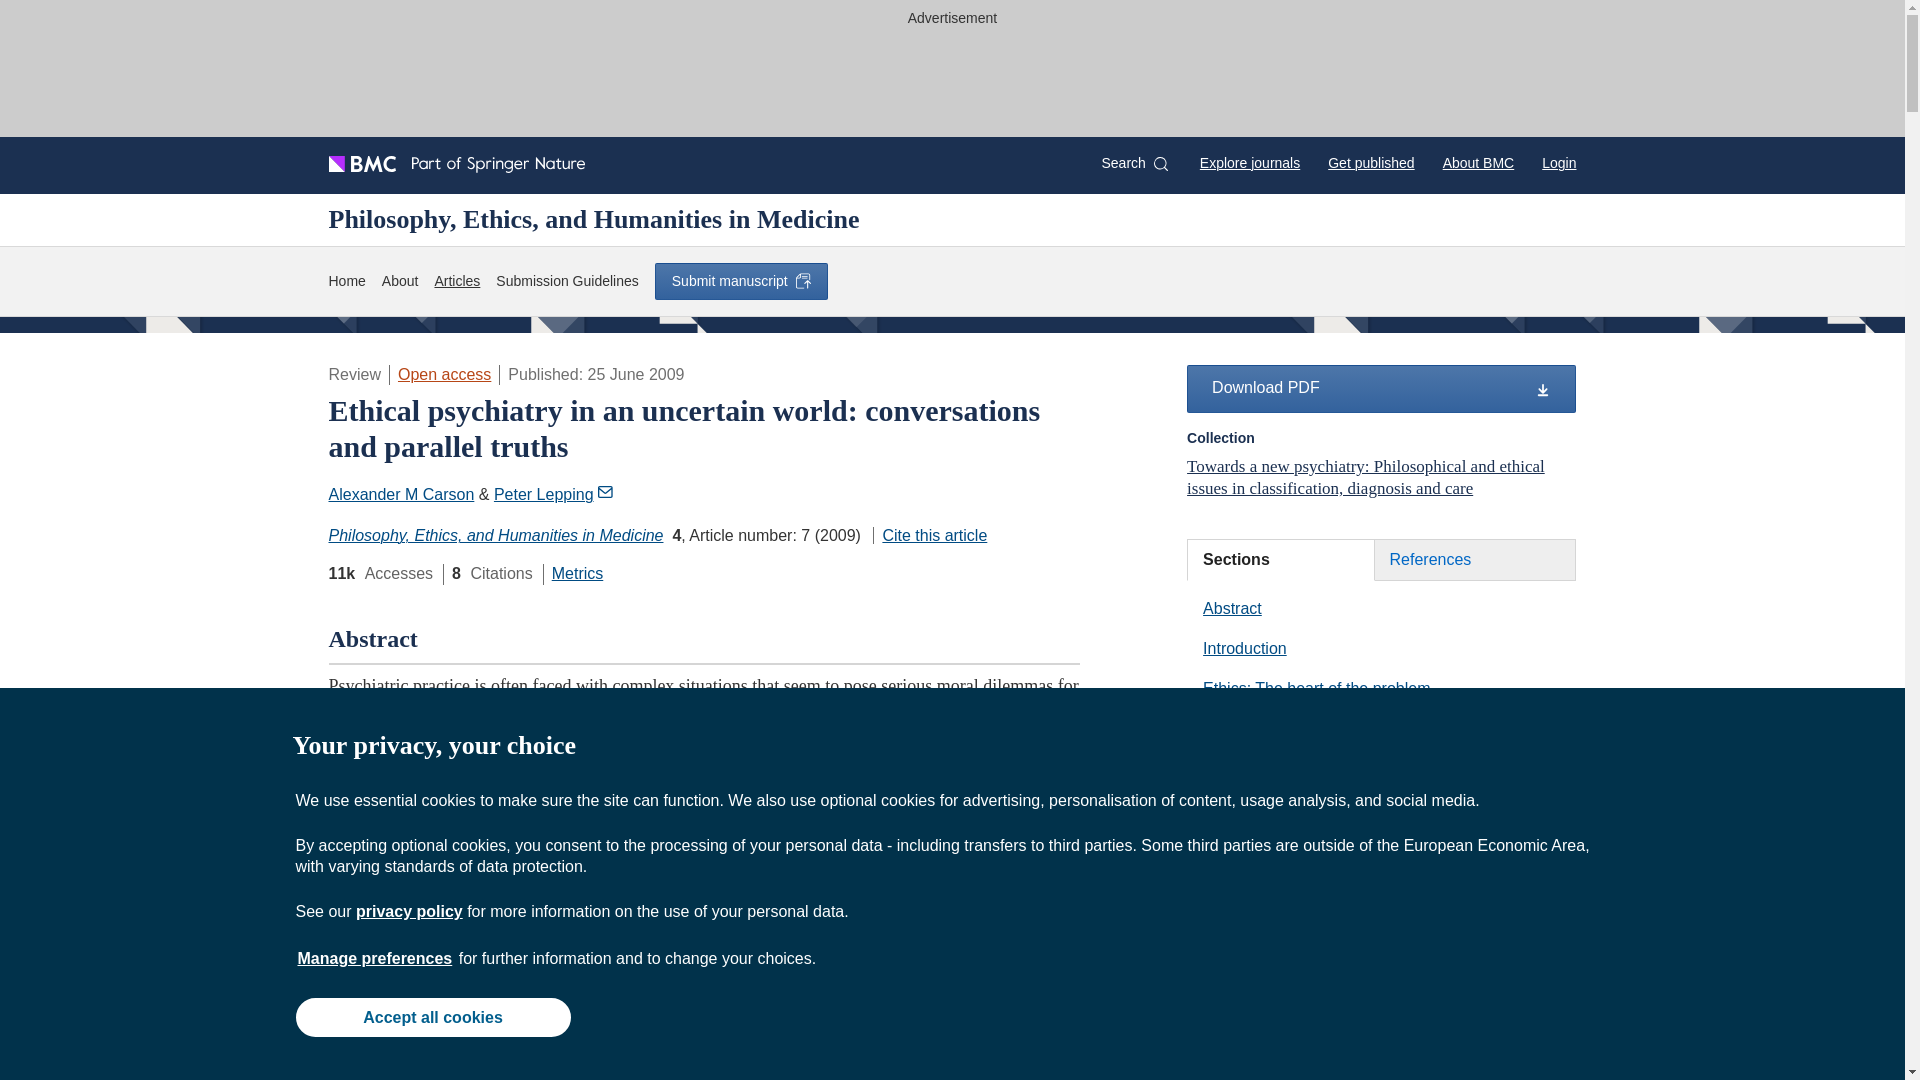  Describe the element at coordinates (1558, 162) in the screenshot. I see `Login` at that location.